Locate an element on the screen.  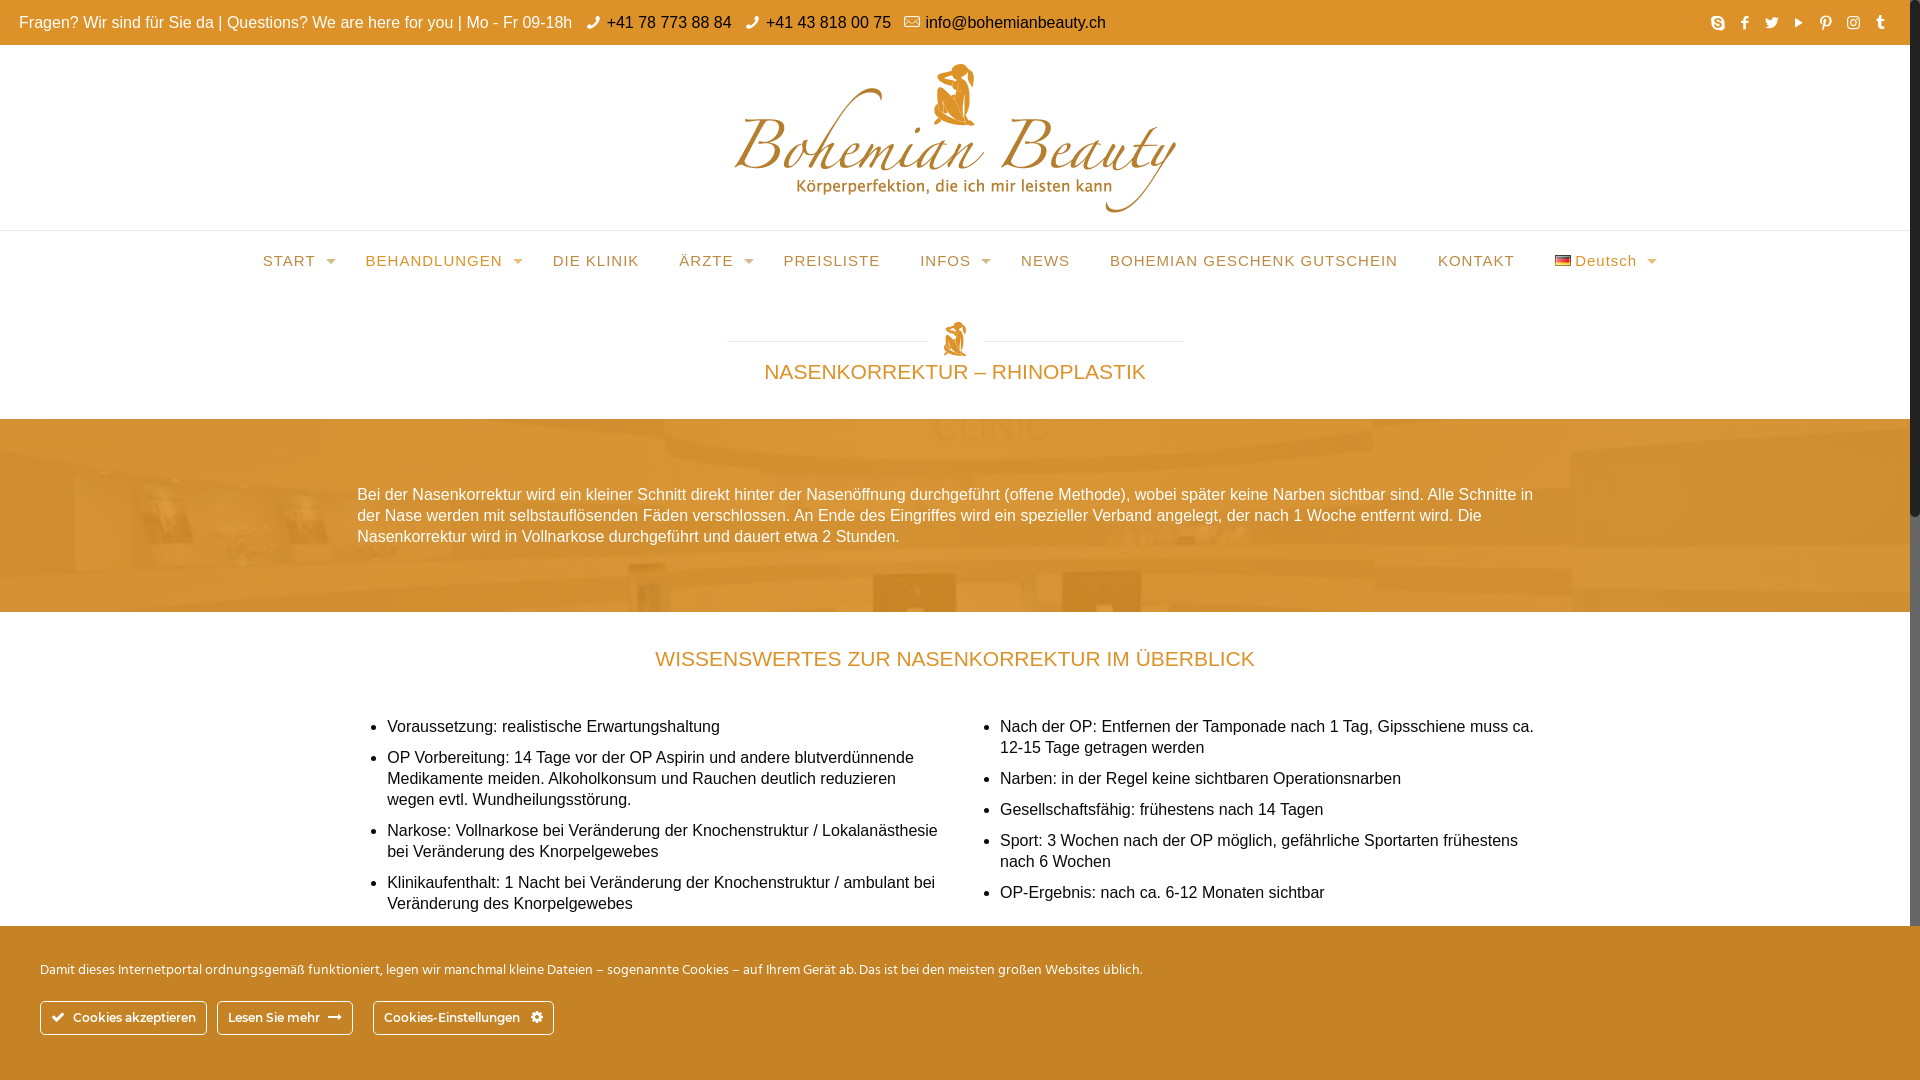
+41 43 818 00 75 is located at coordinates (828, 22).